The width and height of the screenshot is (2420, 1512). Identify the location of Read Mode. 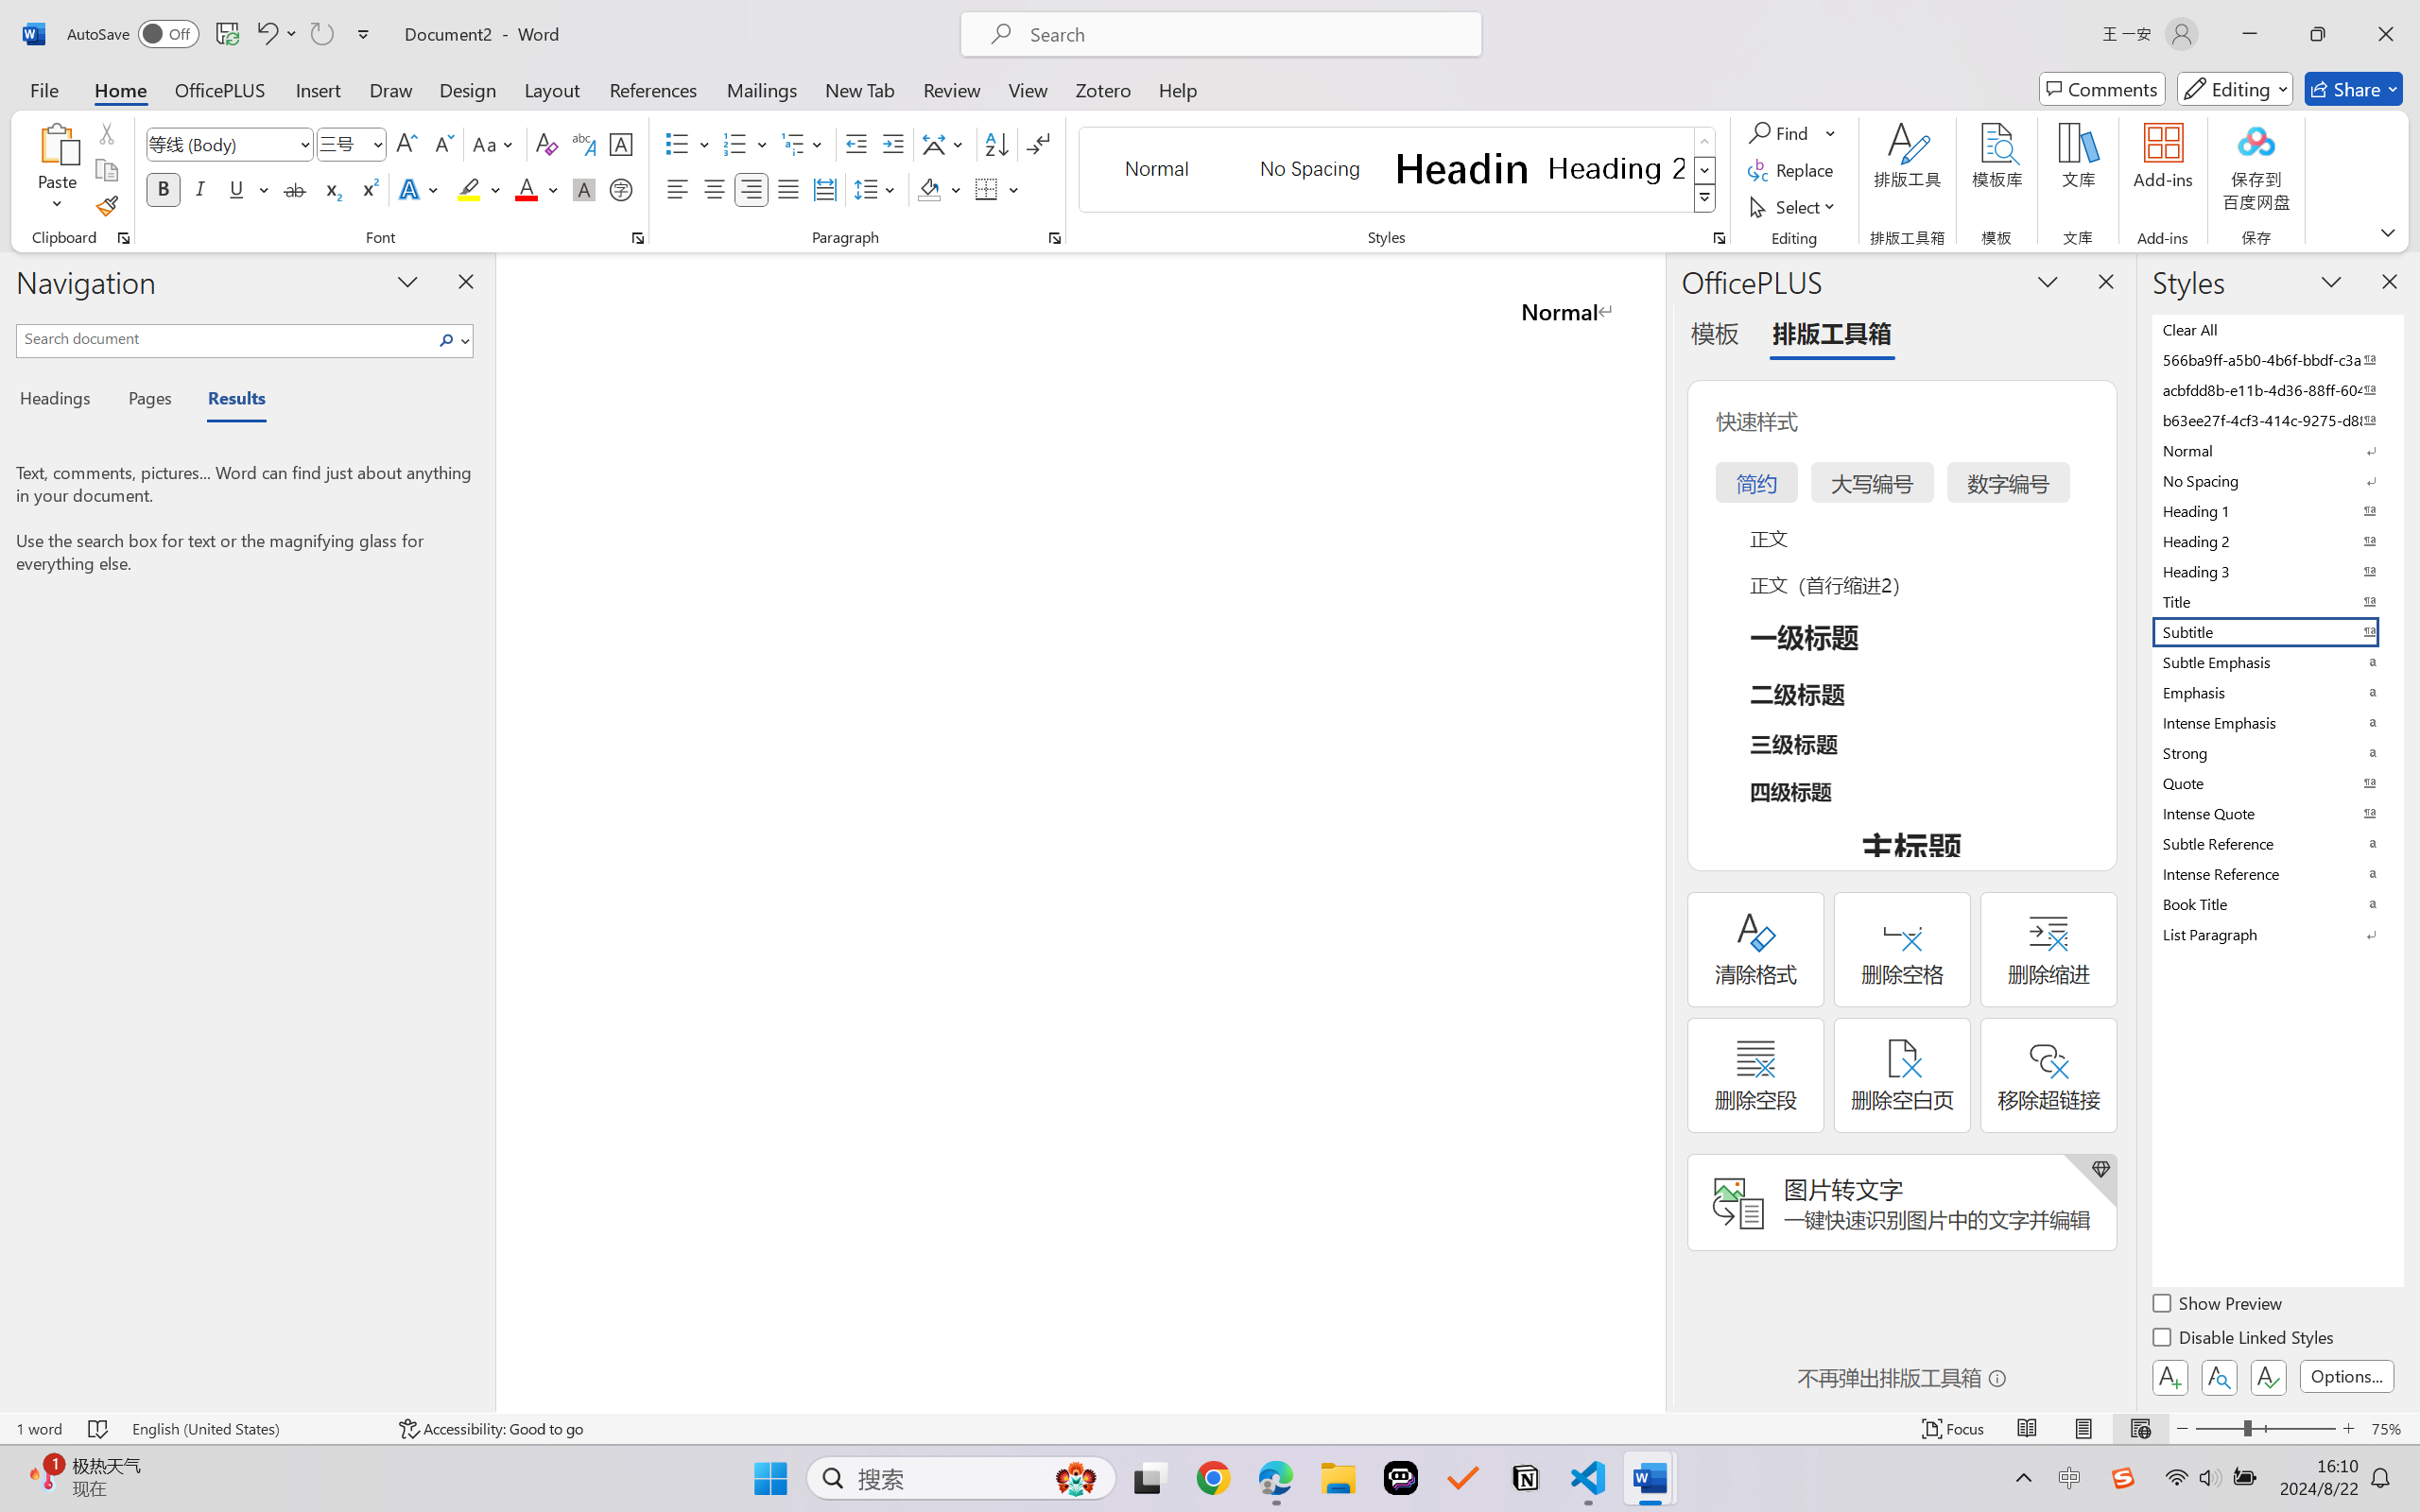
(2028, 1429).